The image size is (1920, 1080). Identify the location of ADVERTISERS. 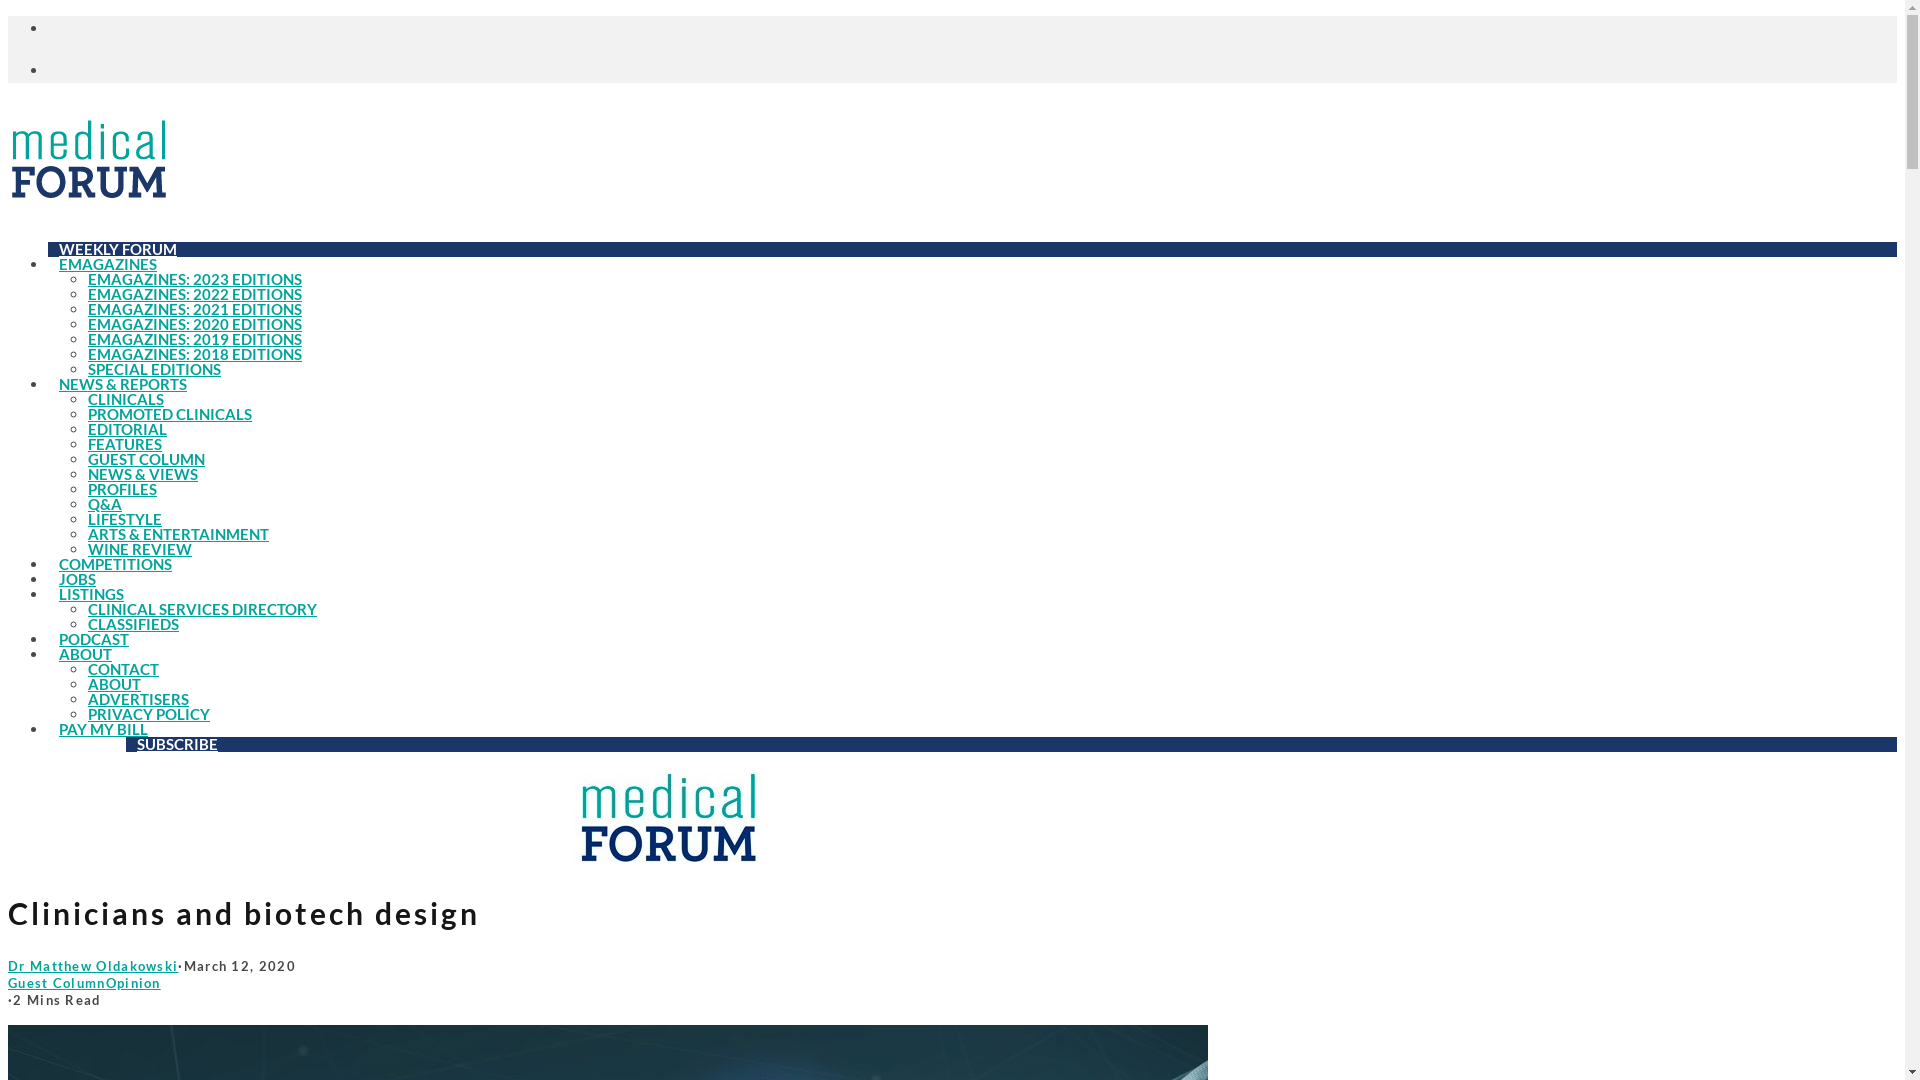
(138, 699).